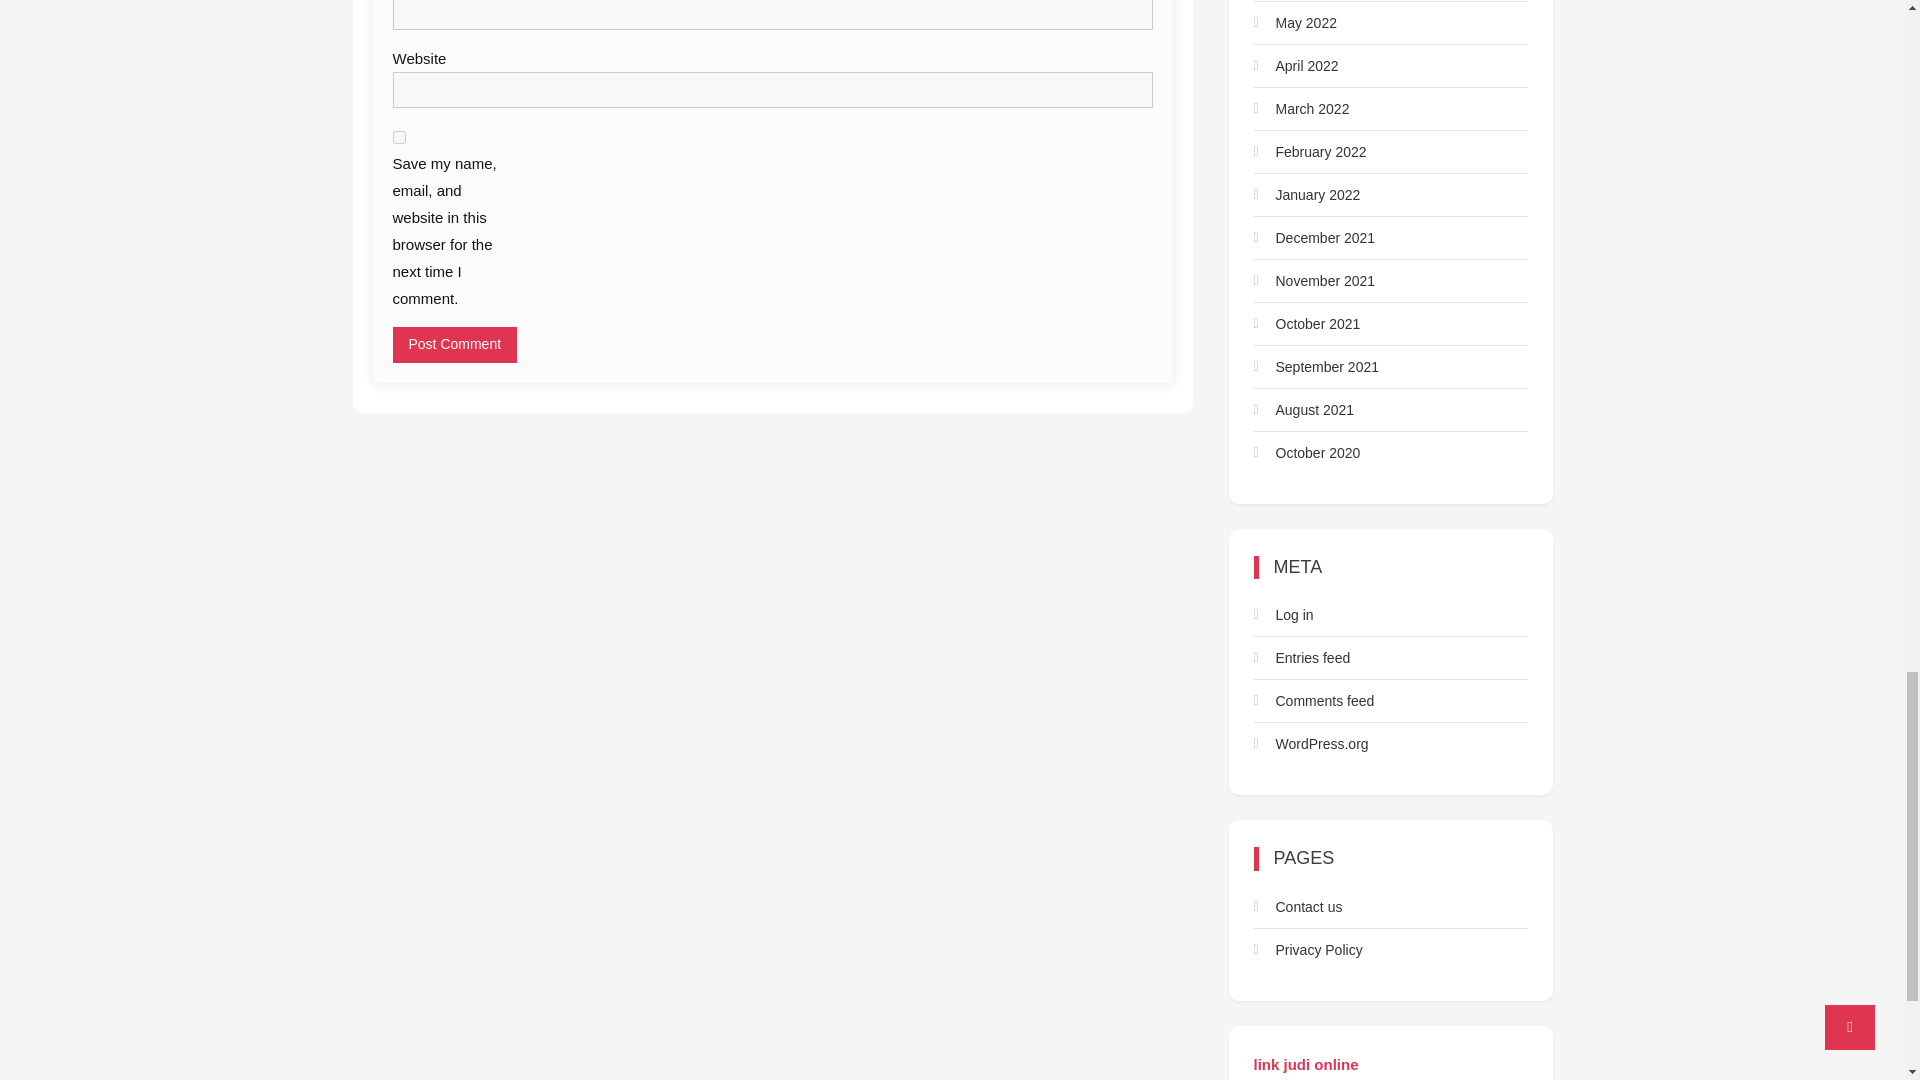  I want to click on yes, so click(398, 136).